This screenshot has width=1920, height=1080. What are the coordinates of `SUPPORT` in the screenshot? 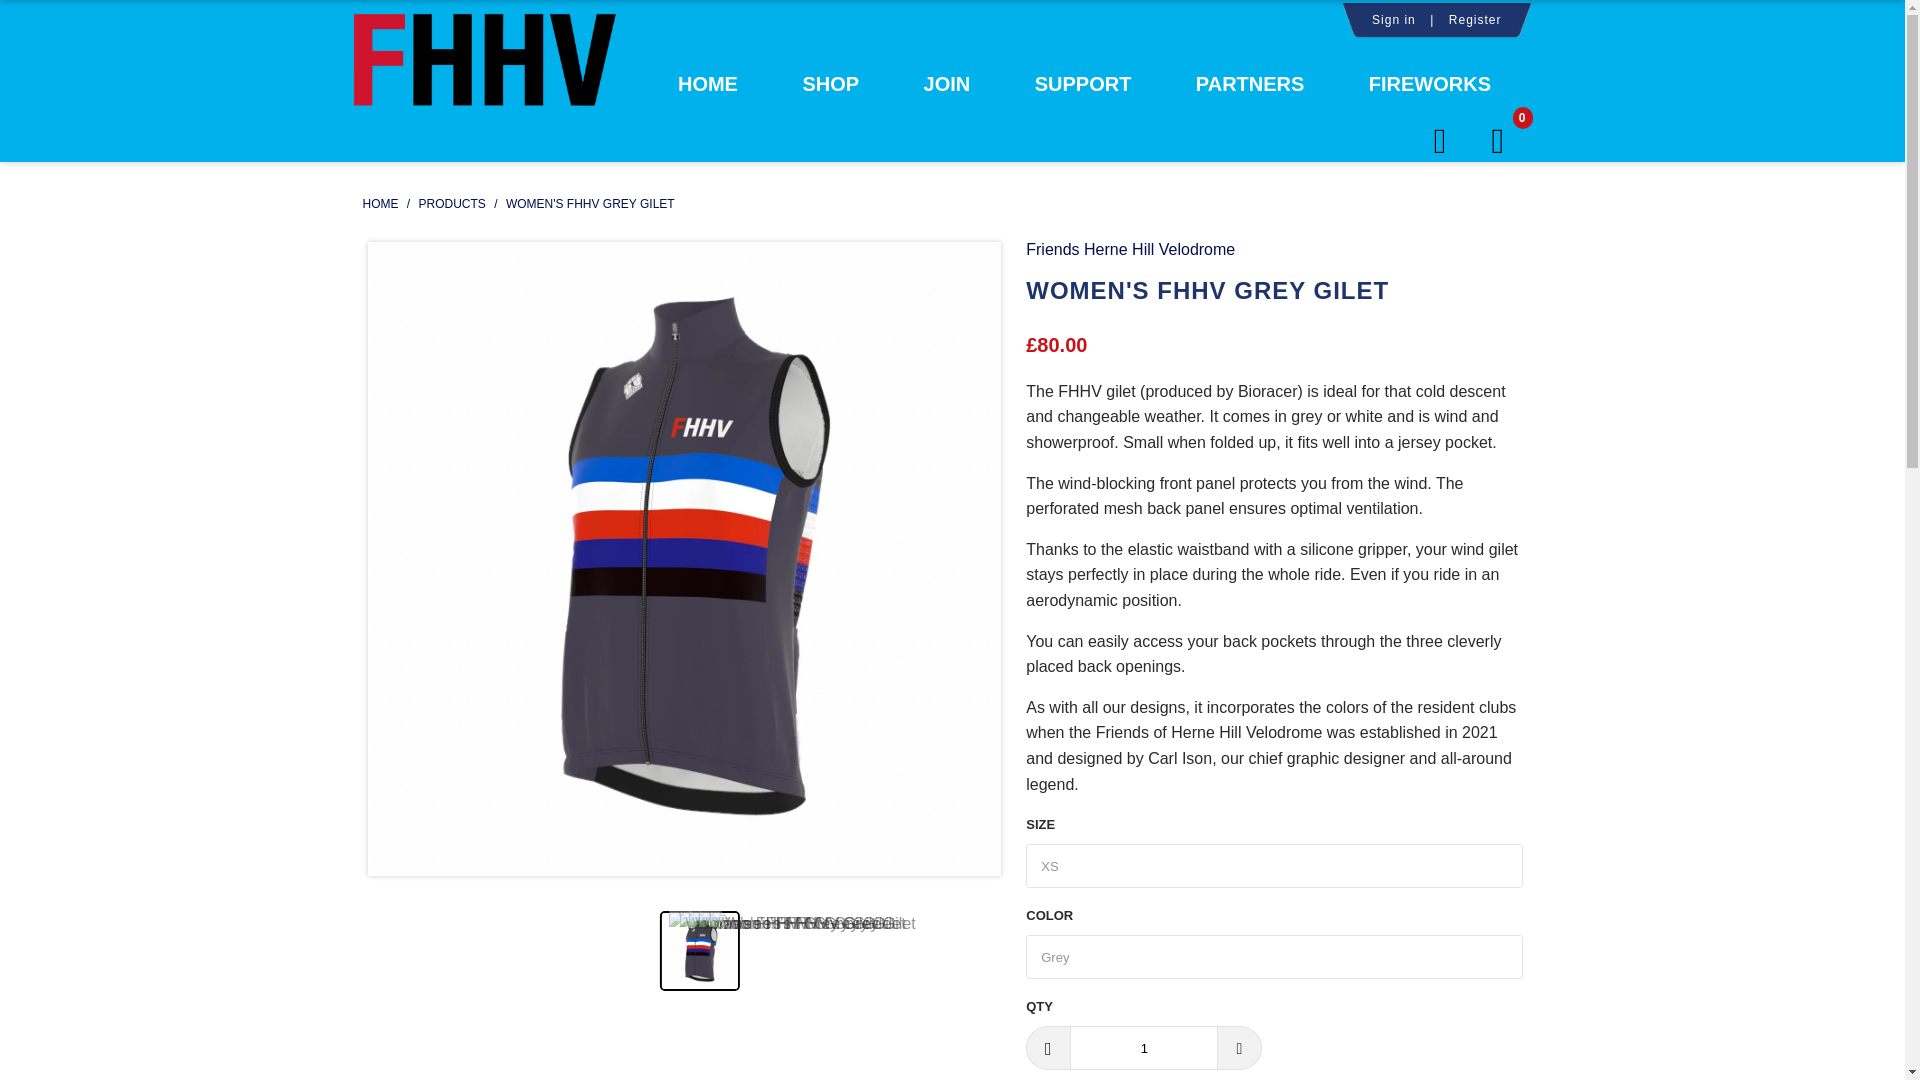 It's located at (1083, 91).